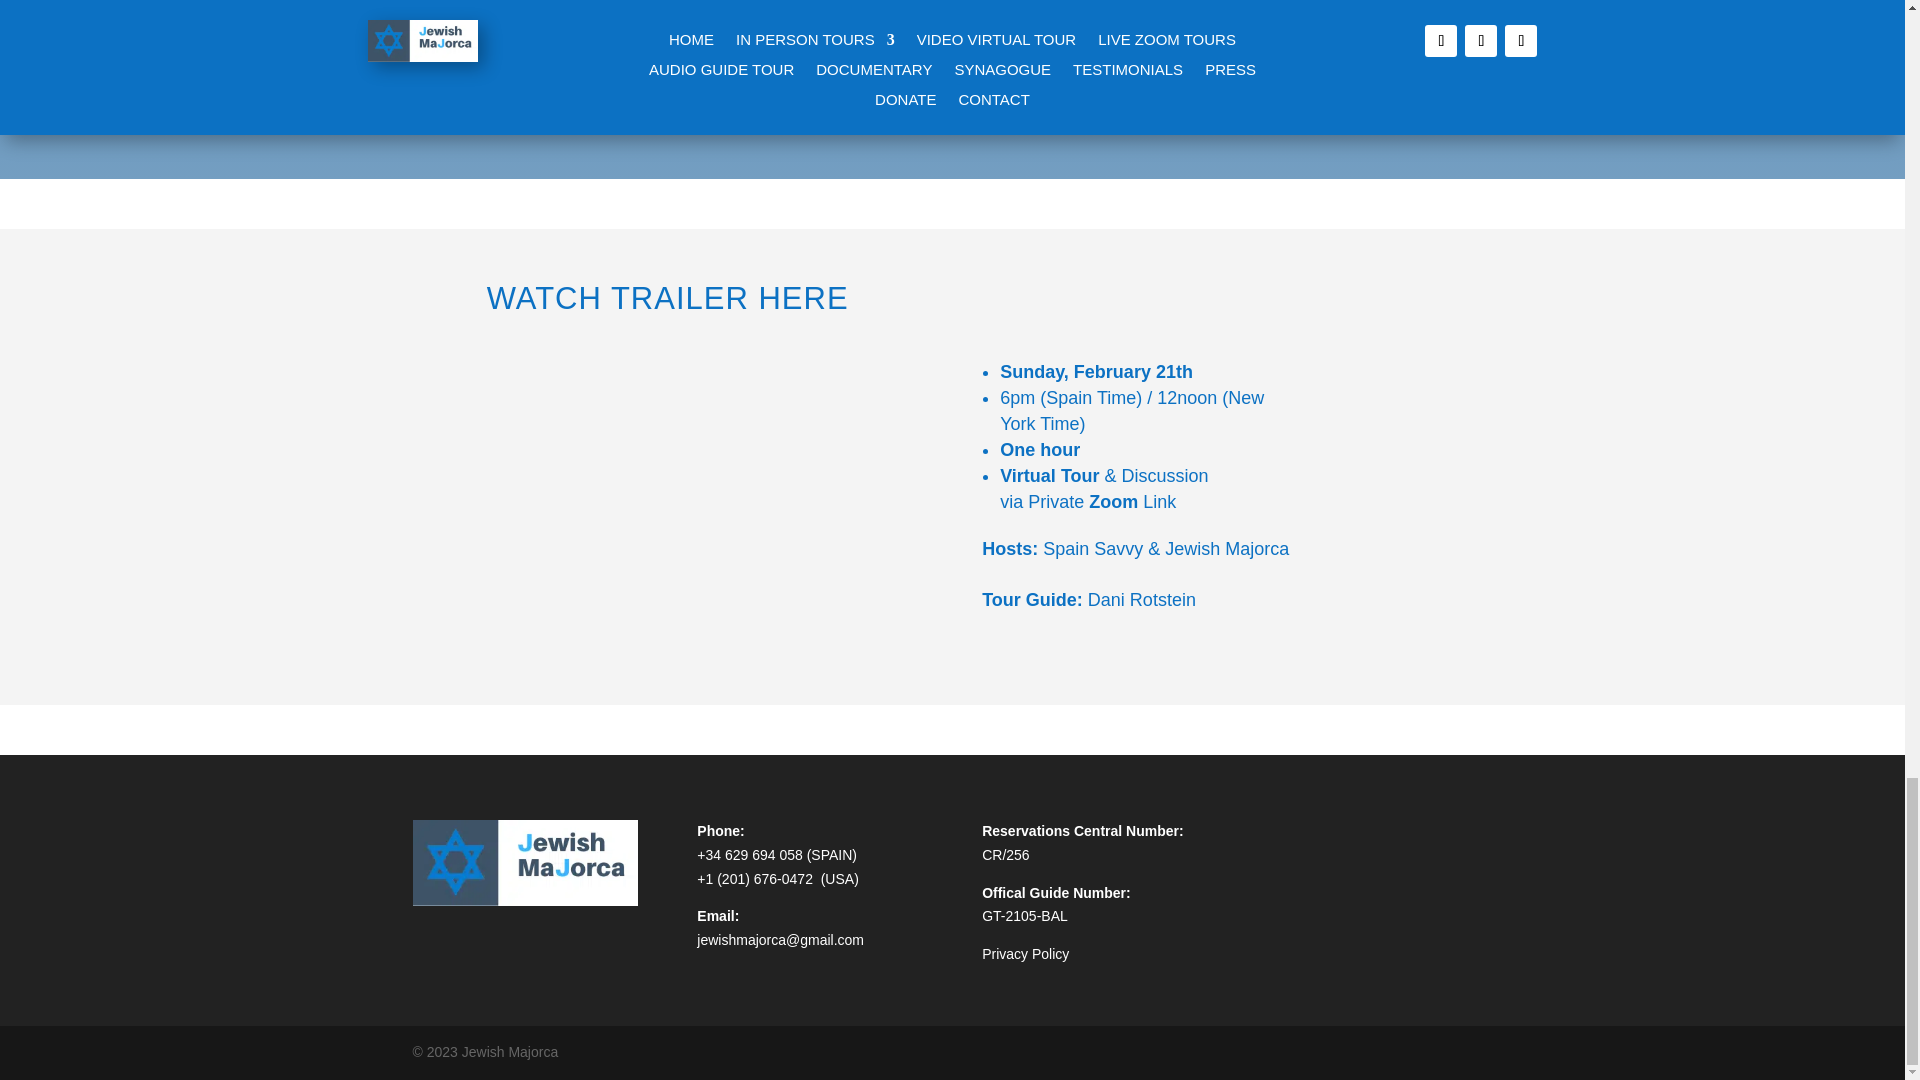 The width and height of the screenshot is (1920, 1080). I want to click on Privacy Policy, so click(1025, 954).